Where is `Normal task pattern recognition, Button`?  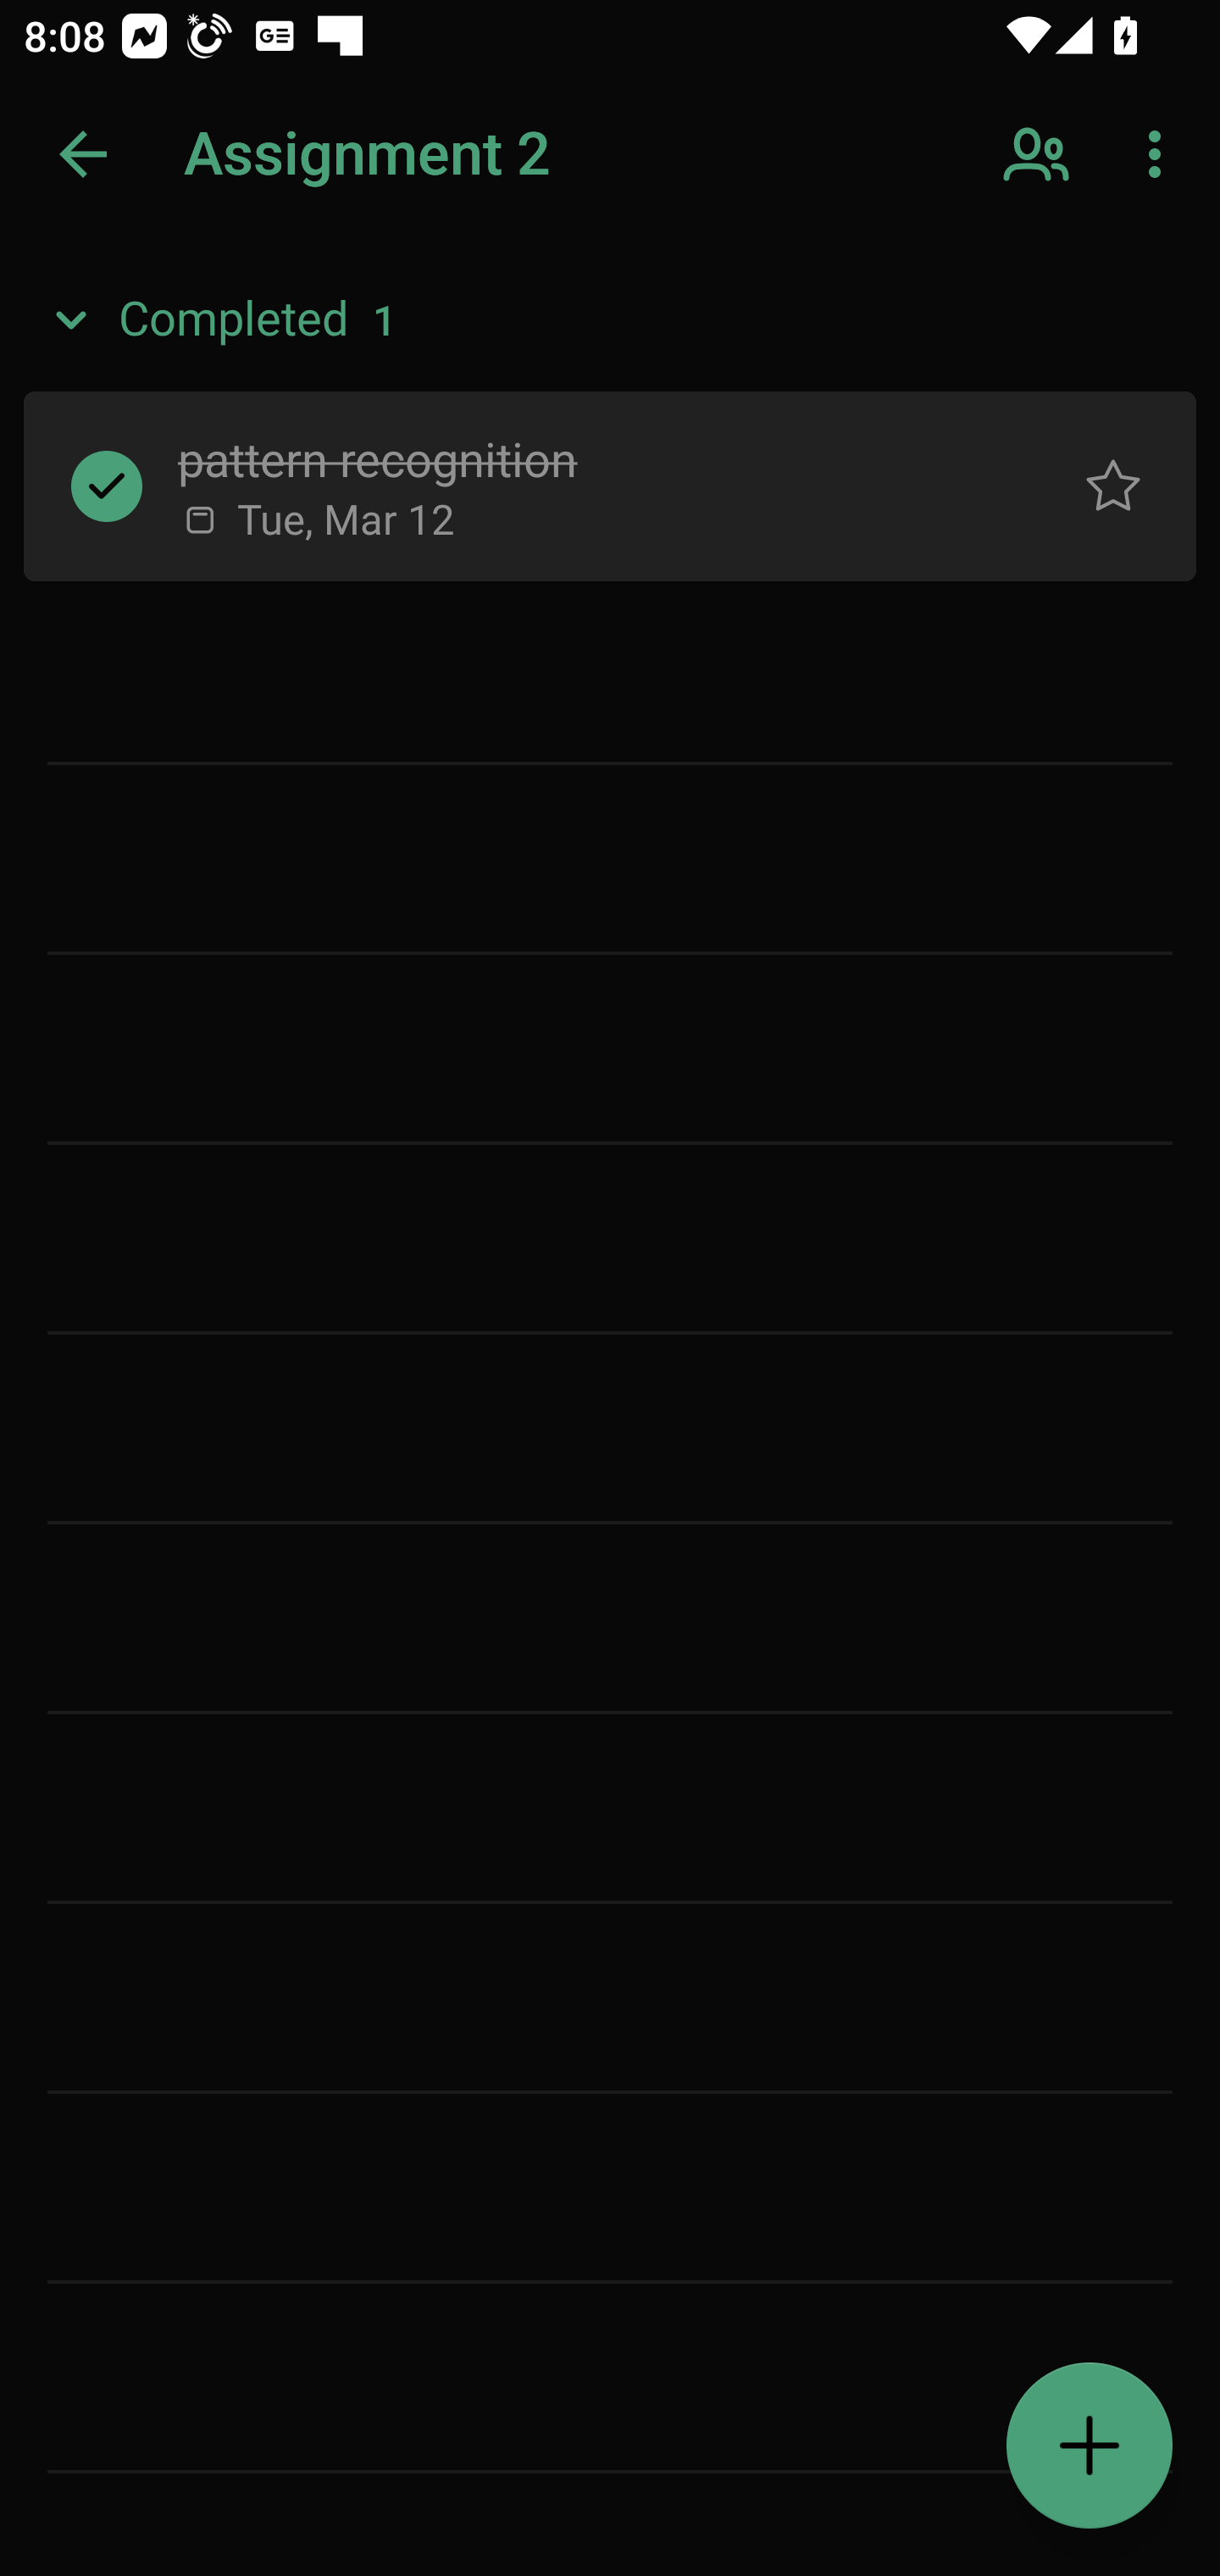
Normal task pattern recognition, Button is located at coordinates (1113, 485).